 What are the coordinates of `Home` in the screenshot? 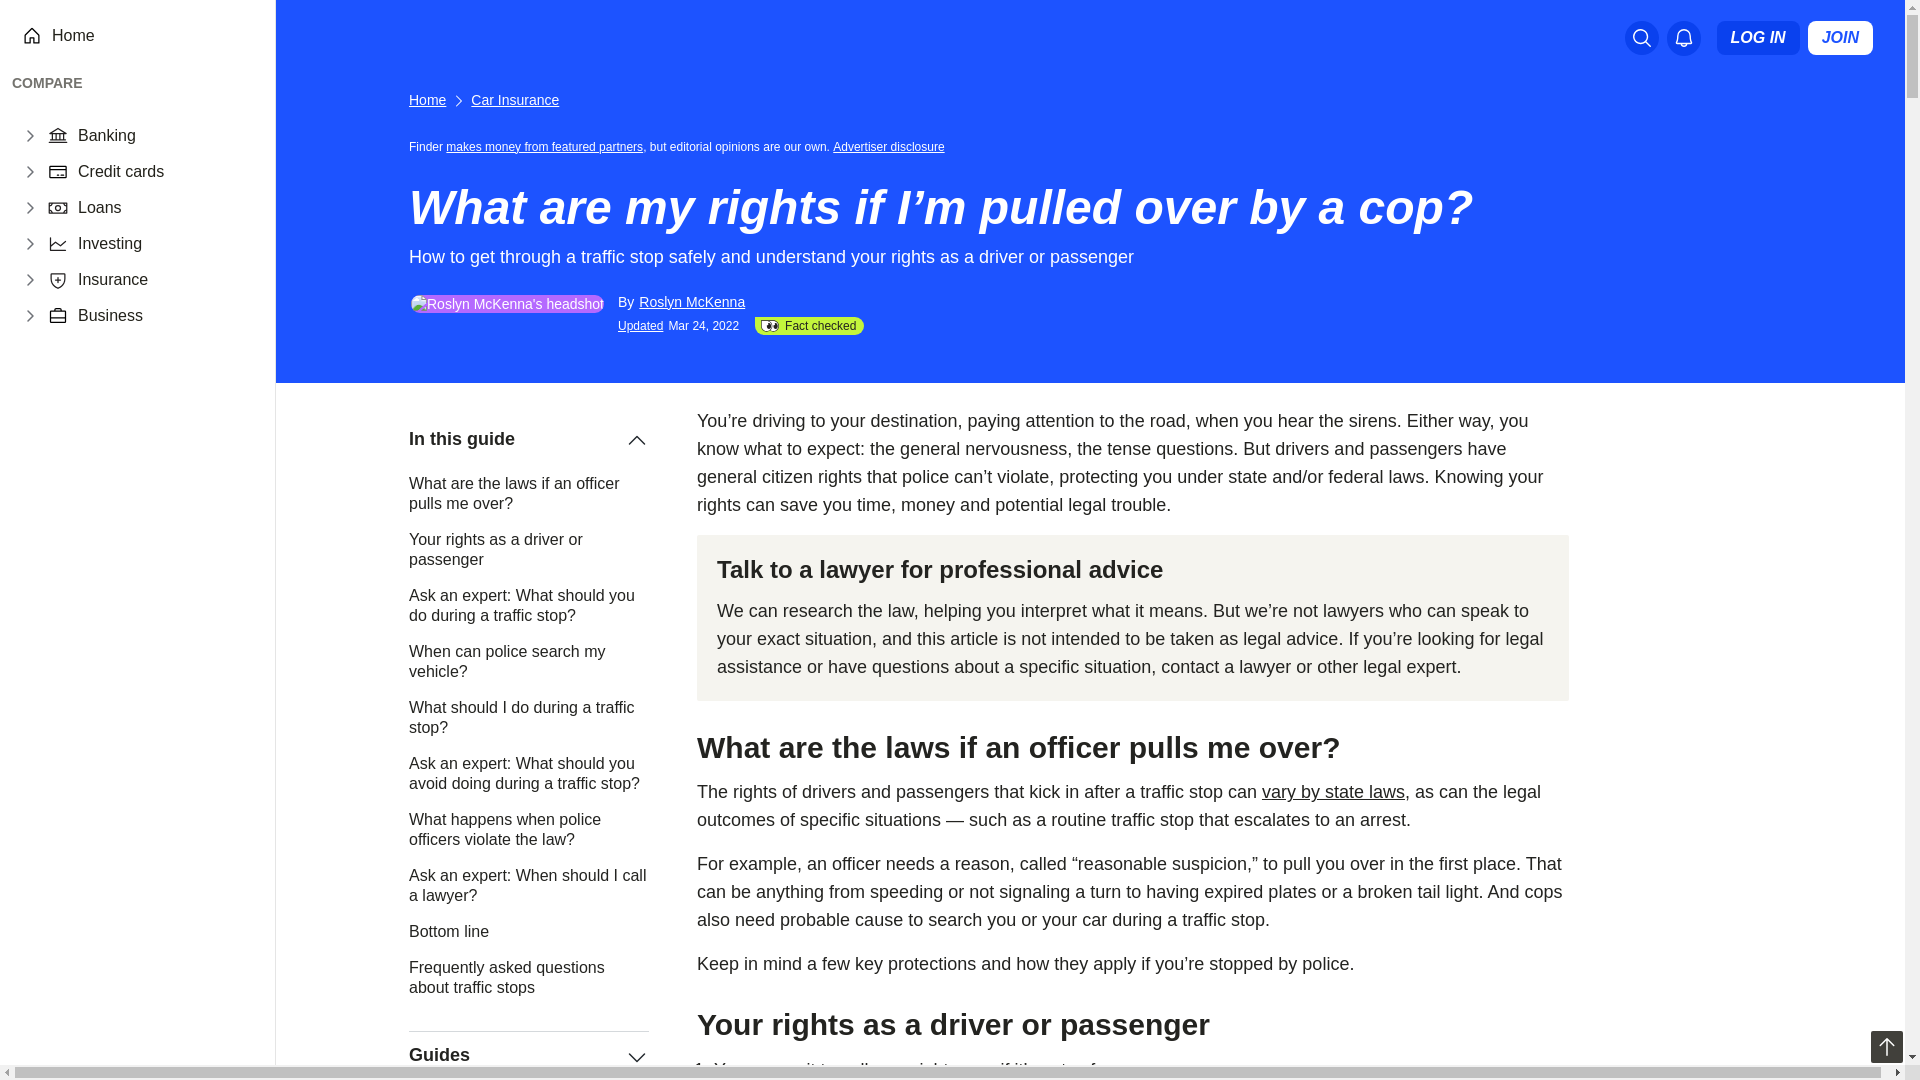 It's located at (72, 35).